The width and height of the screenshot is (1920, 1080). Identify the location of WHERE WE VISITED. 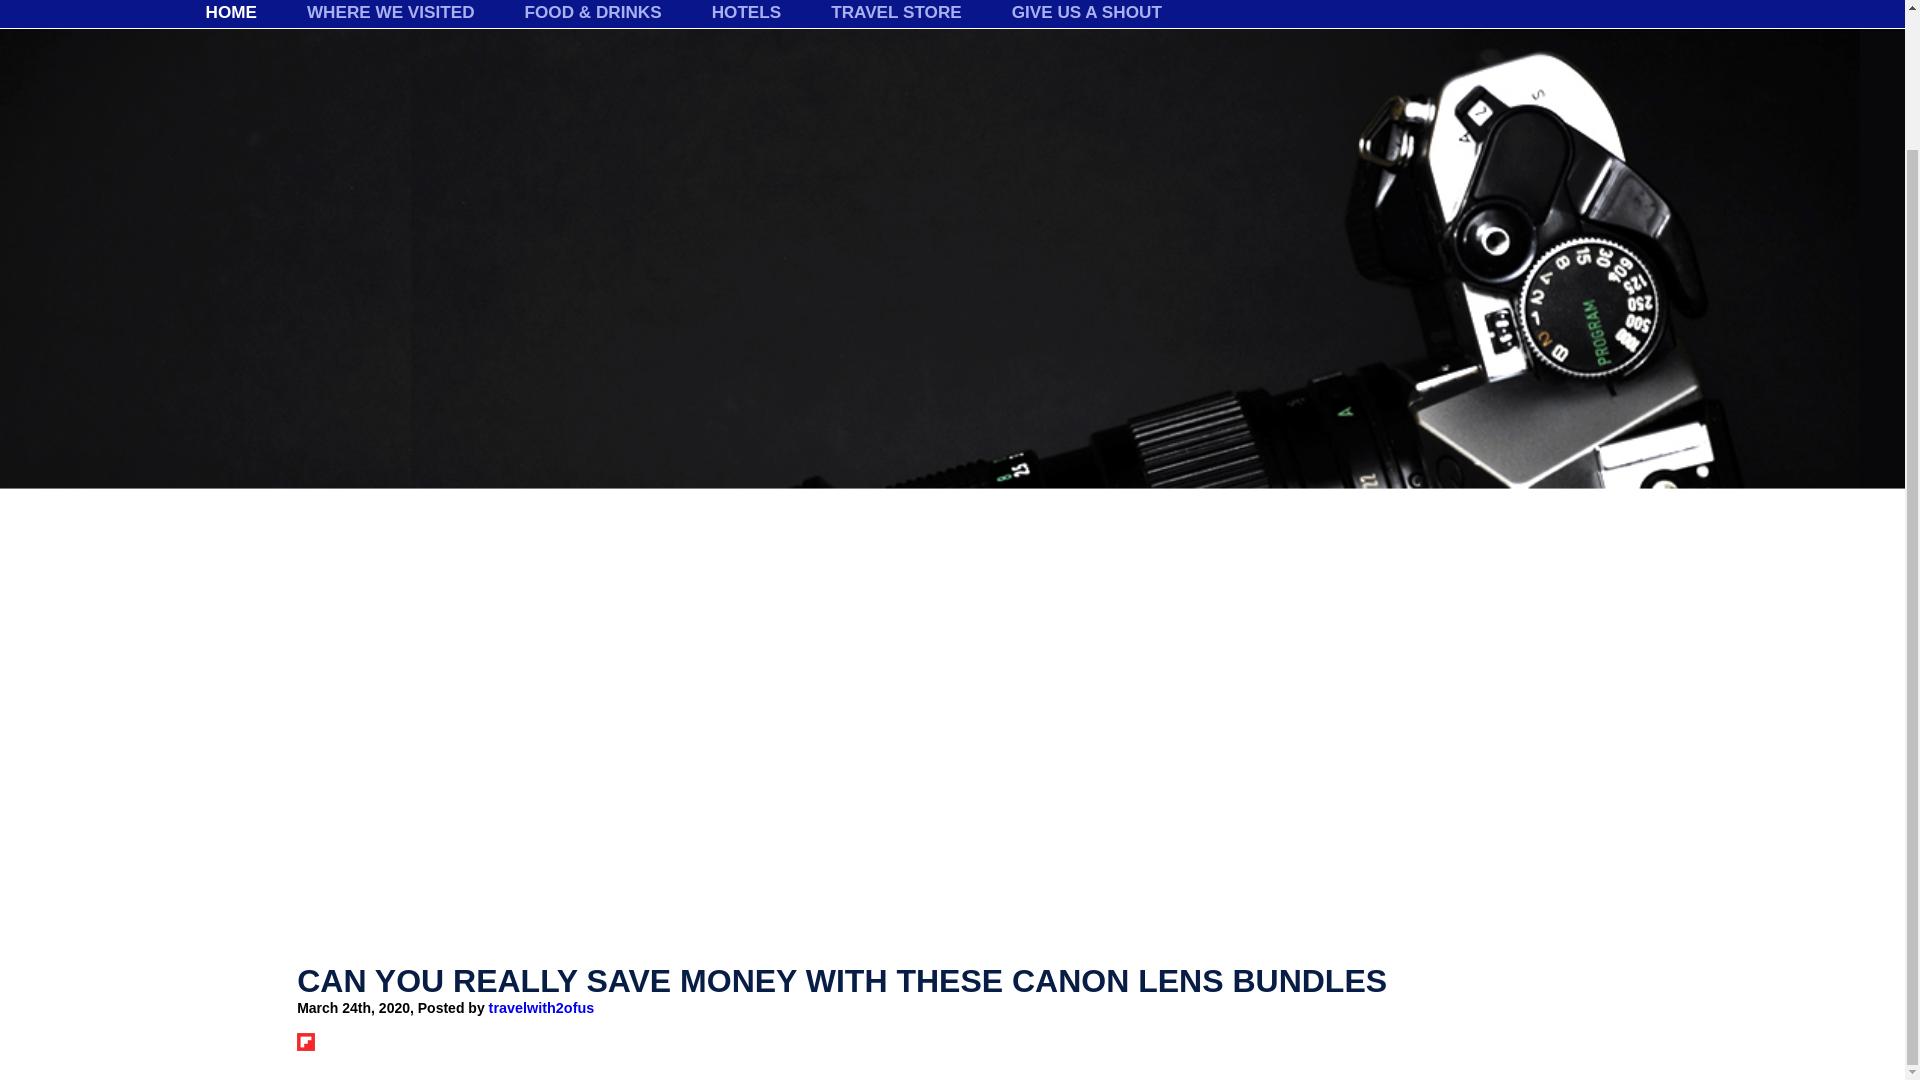
(390, 26).